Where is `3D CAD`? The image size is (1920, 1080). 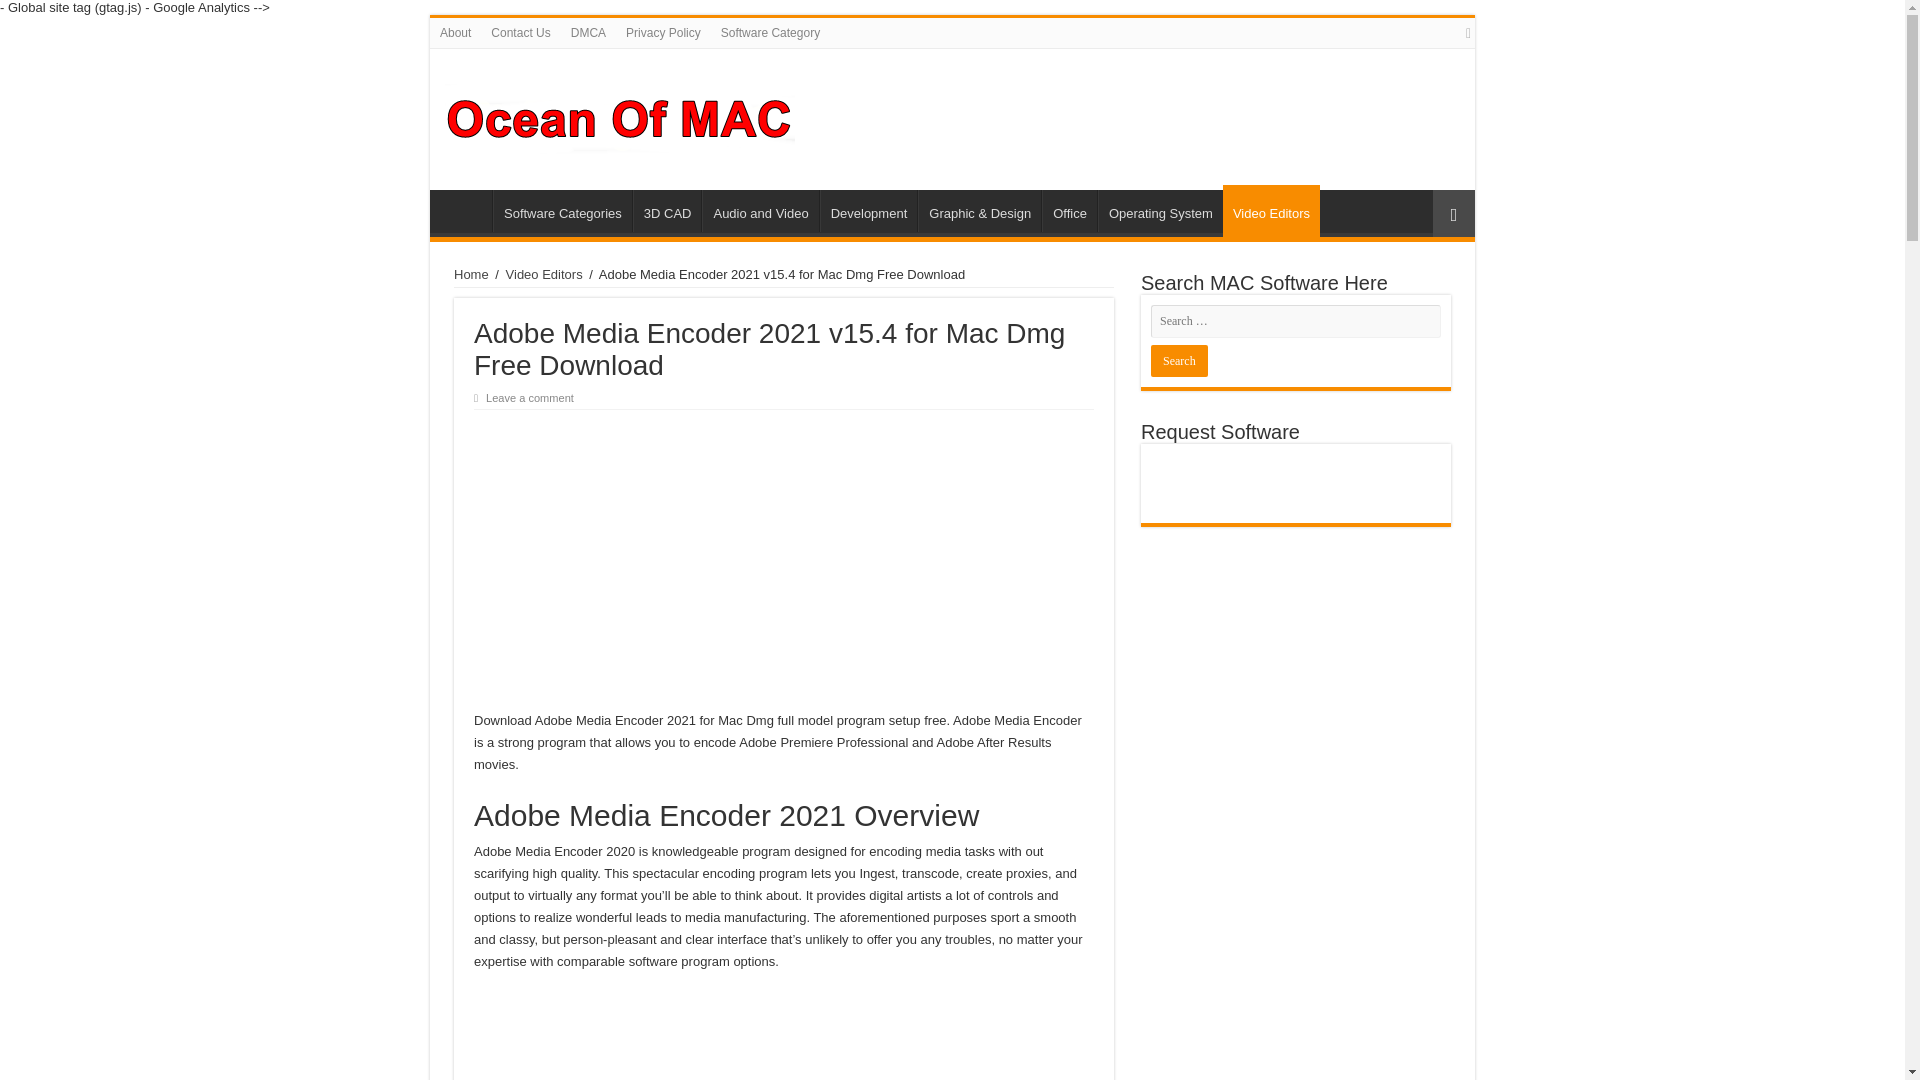 3D CAD is located at coordinates (668, 211).